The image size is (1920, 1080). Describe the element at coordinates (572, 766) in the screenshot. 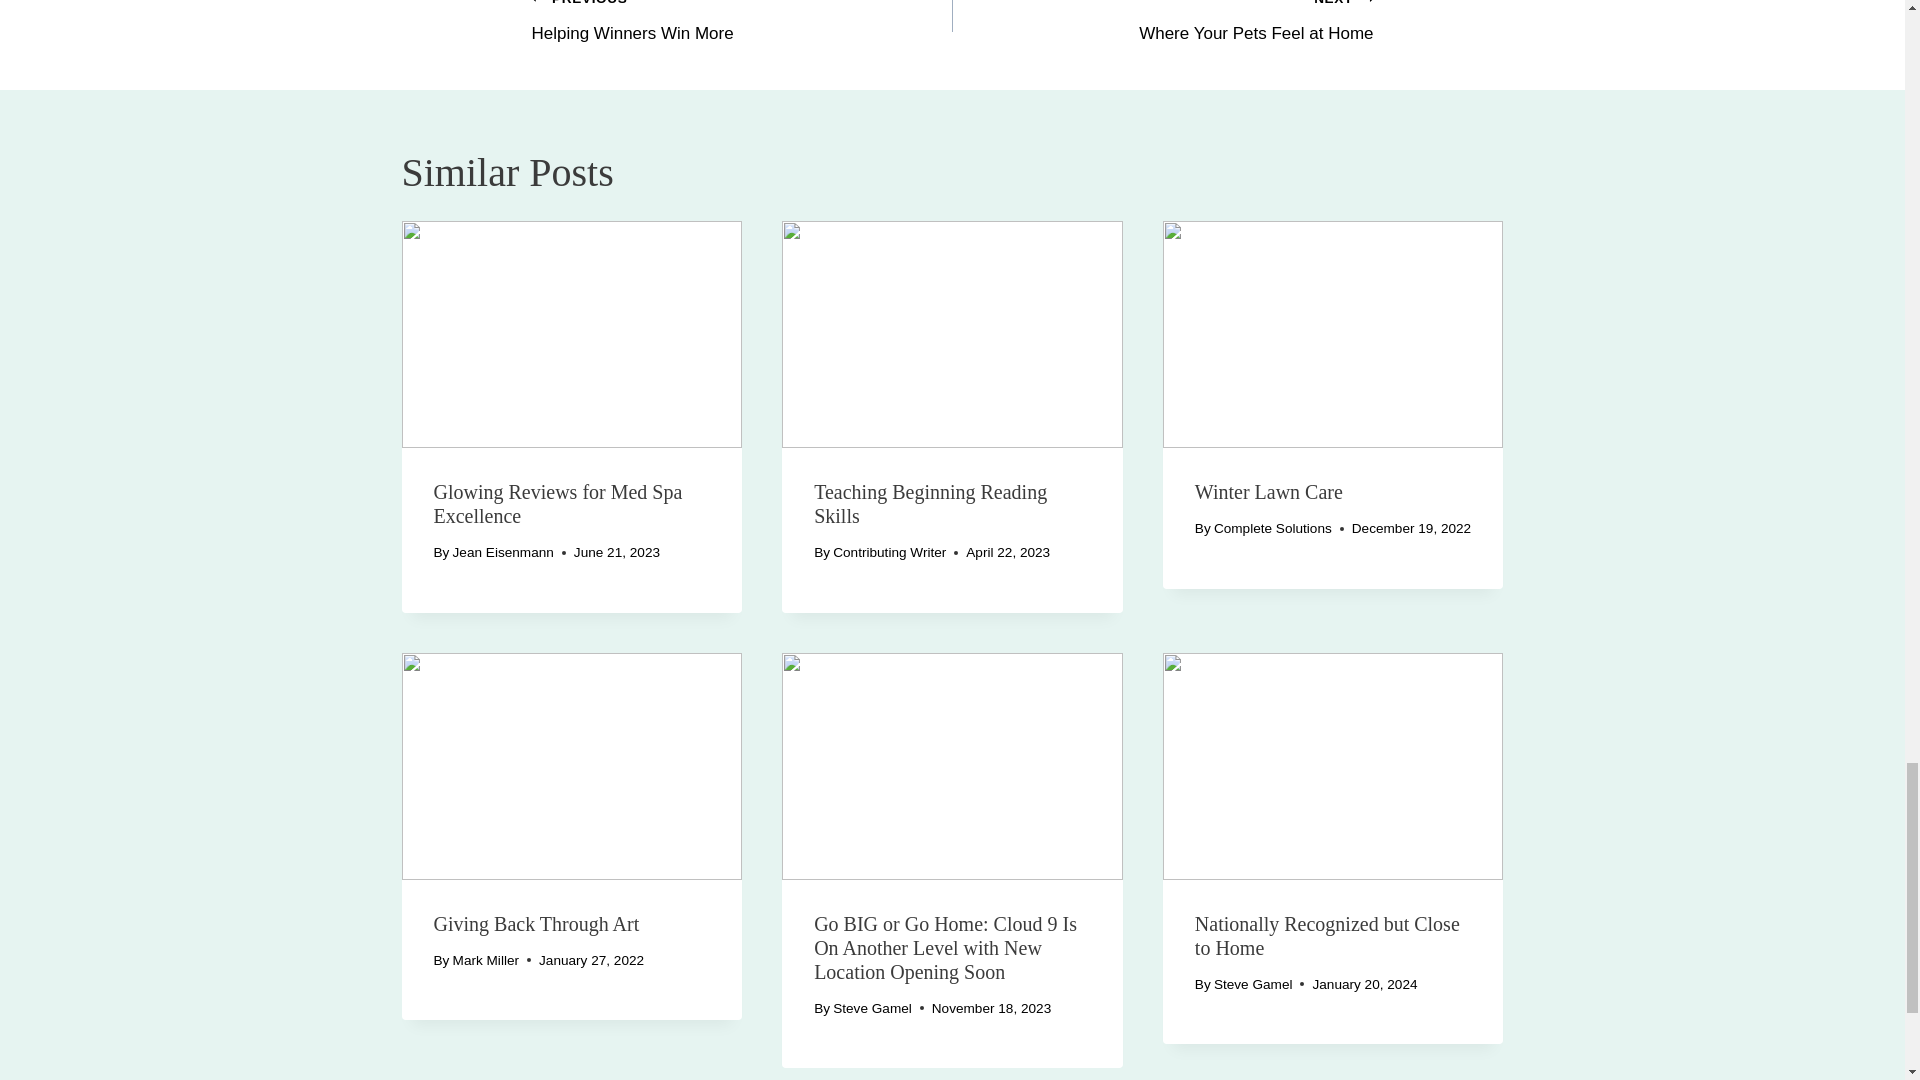

I see `Ty Dawson Image 3-rgb - Live Local Magazines` at that location.